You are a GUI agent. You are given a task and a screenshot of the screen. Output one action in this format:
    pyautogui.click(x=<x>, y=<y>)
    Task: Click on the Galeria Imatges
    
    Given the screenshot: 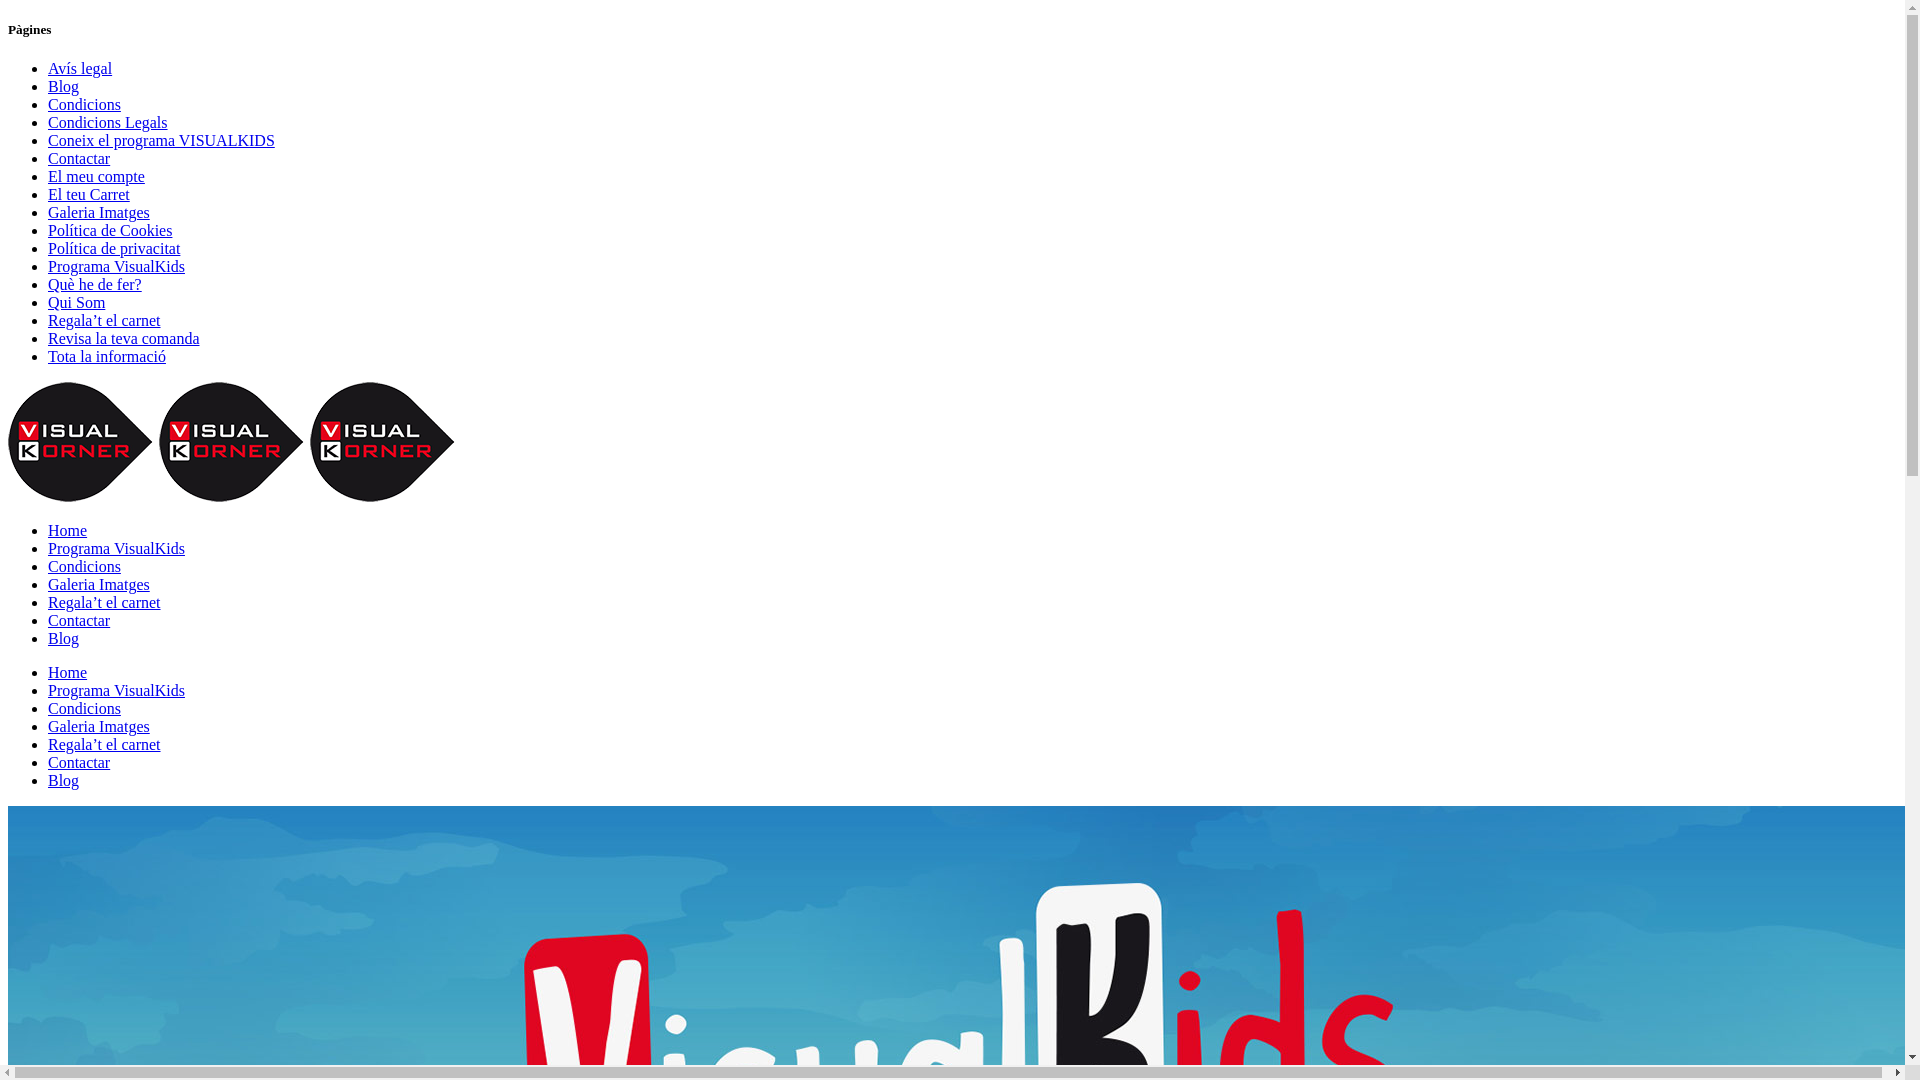 What is the action you would take?
    pyautogui.click(x=99, y=584)
    